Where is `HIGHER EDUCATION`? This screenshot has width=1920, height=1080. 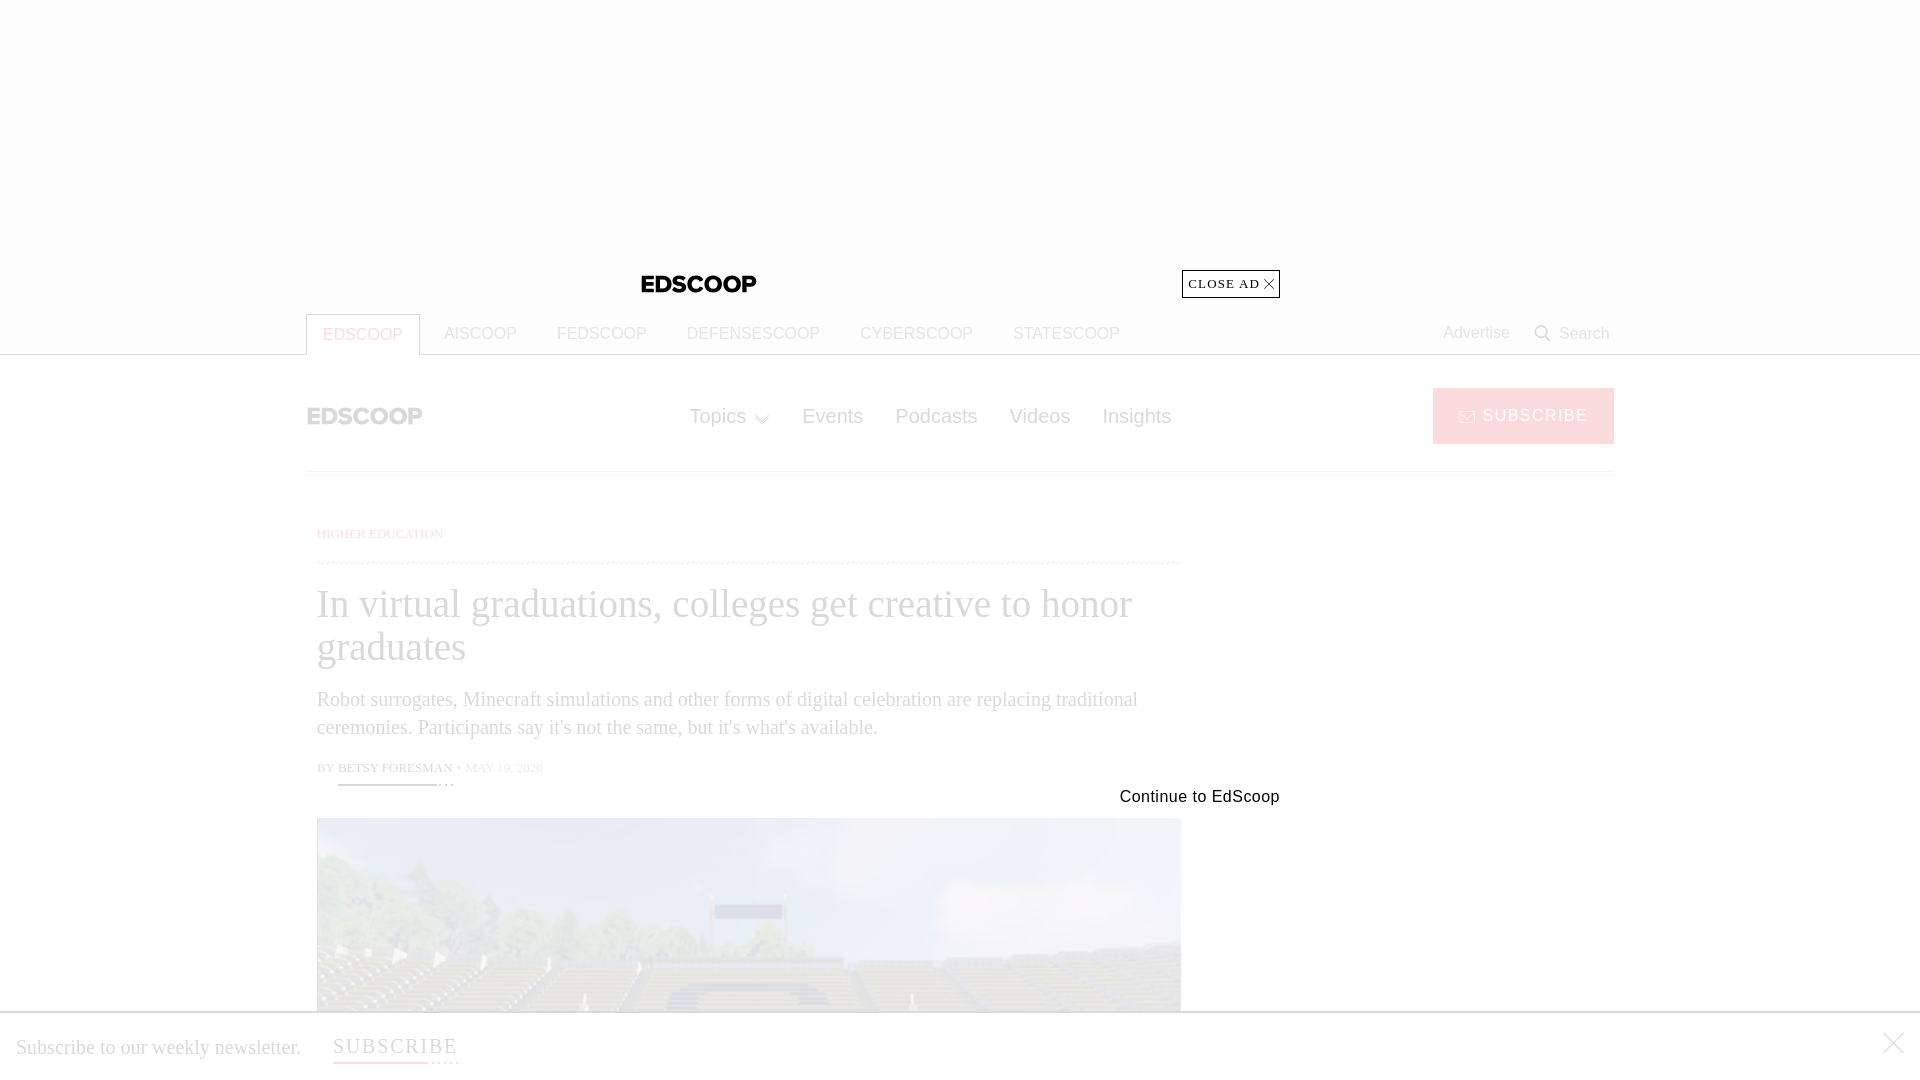 HIGHER EDUCATION is located at coordinates (380, 533).